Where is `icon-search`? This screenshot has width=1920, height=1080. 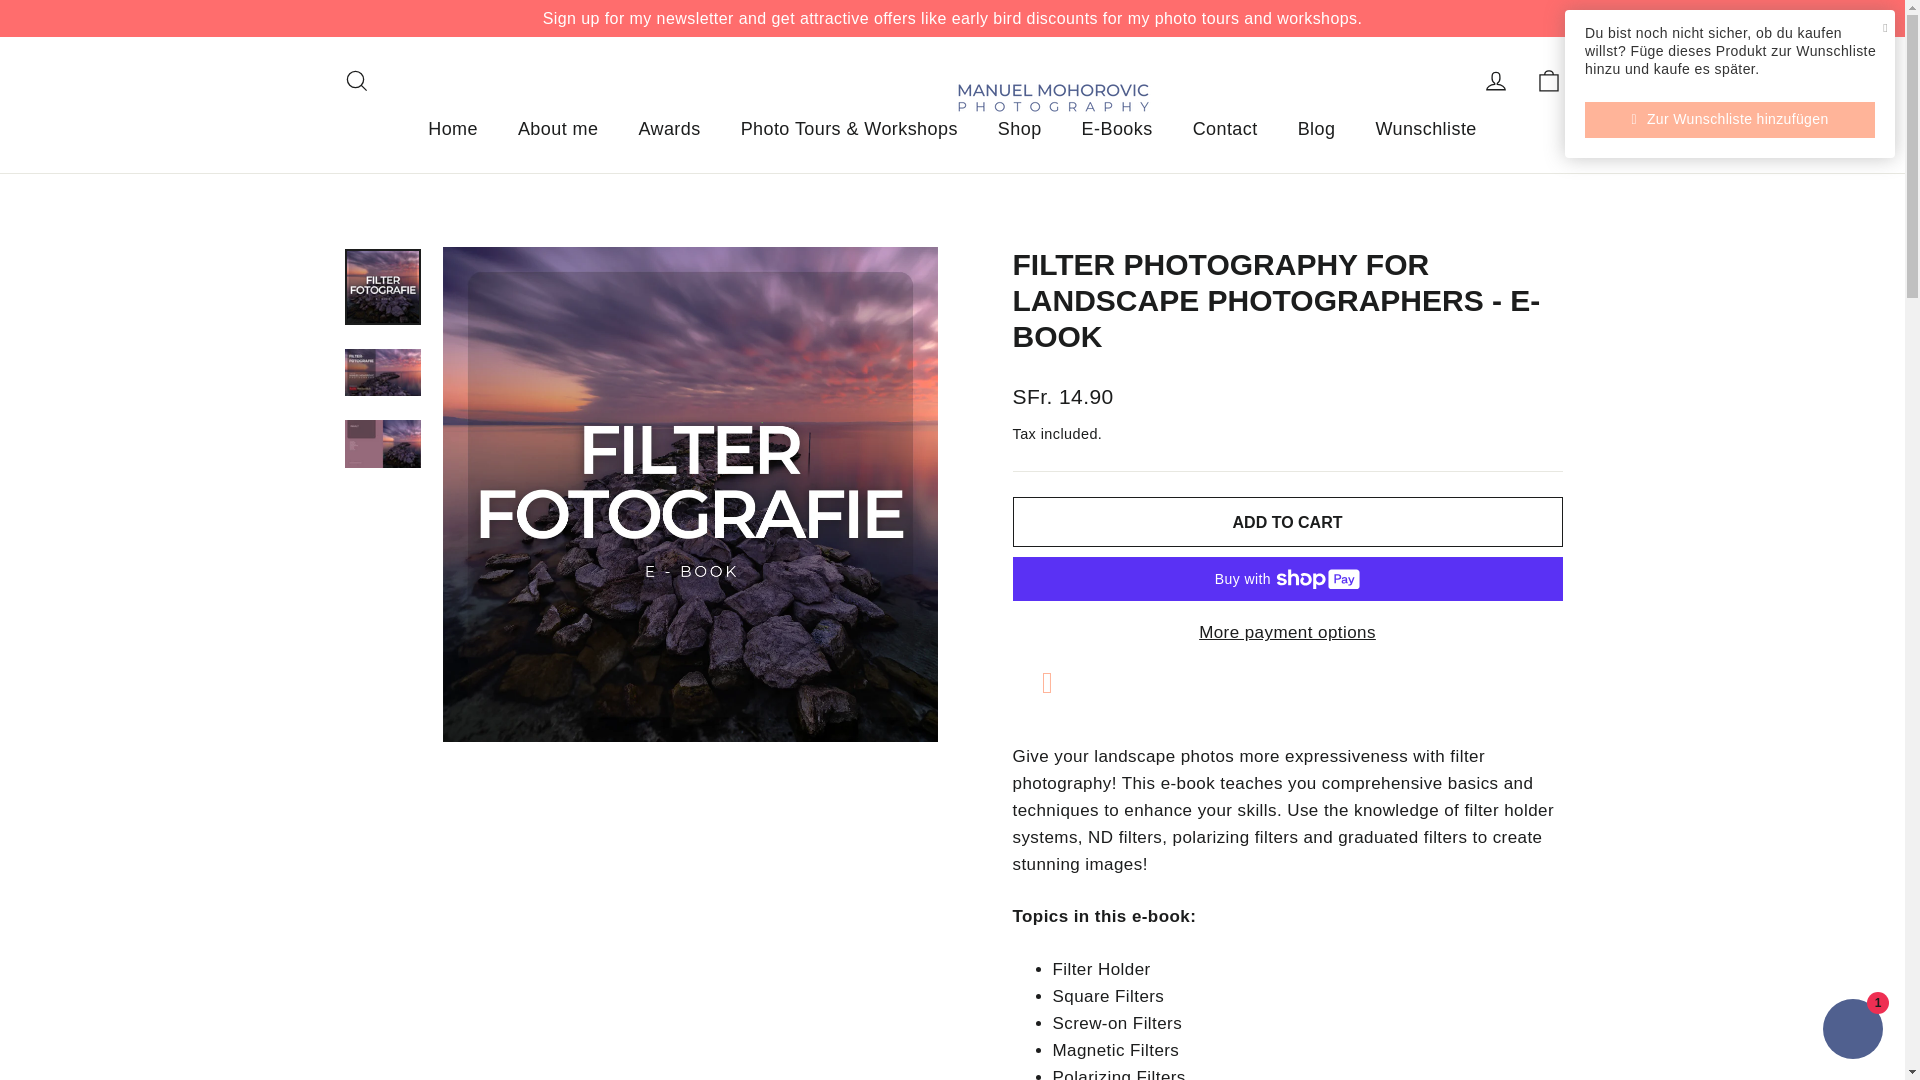
icon-search is located at coordinates (1548, 80).